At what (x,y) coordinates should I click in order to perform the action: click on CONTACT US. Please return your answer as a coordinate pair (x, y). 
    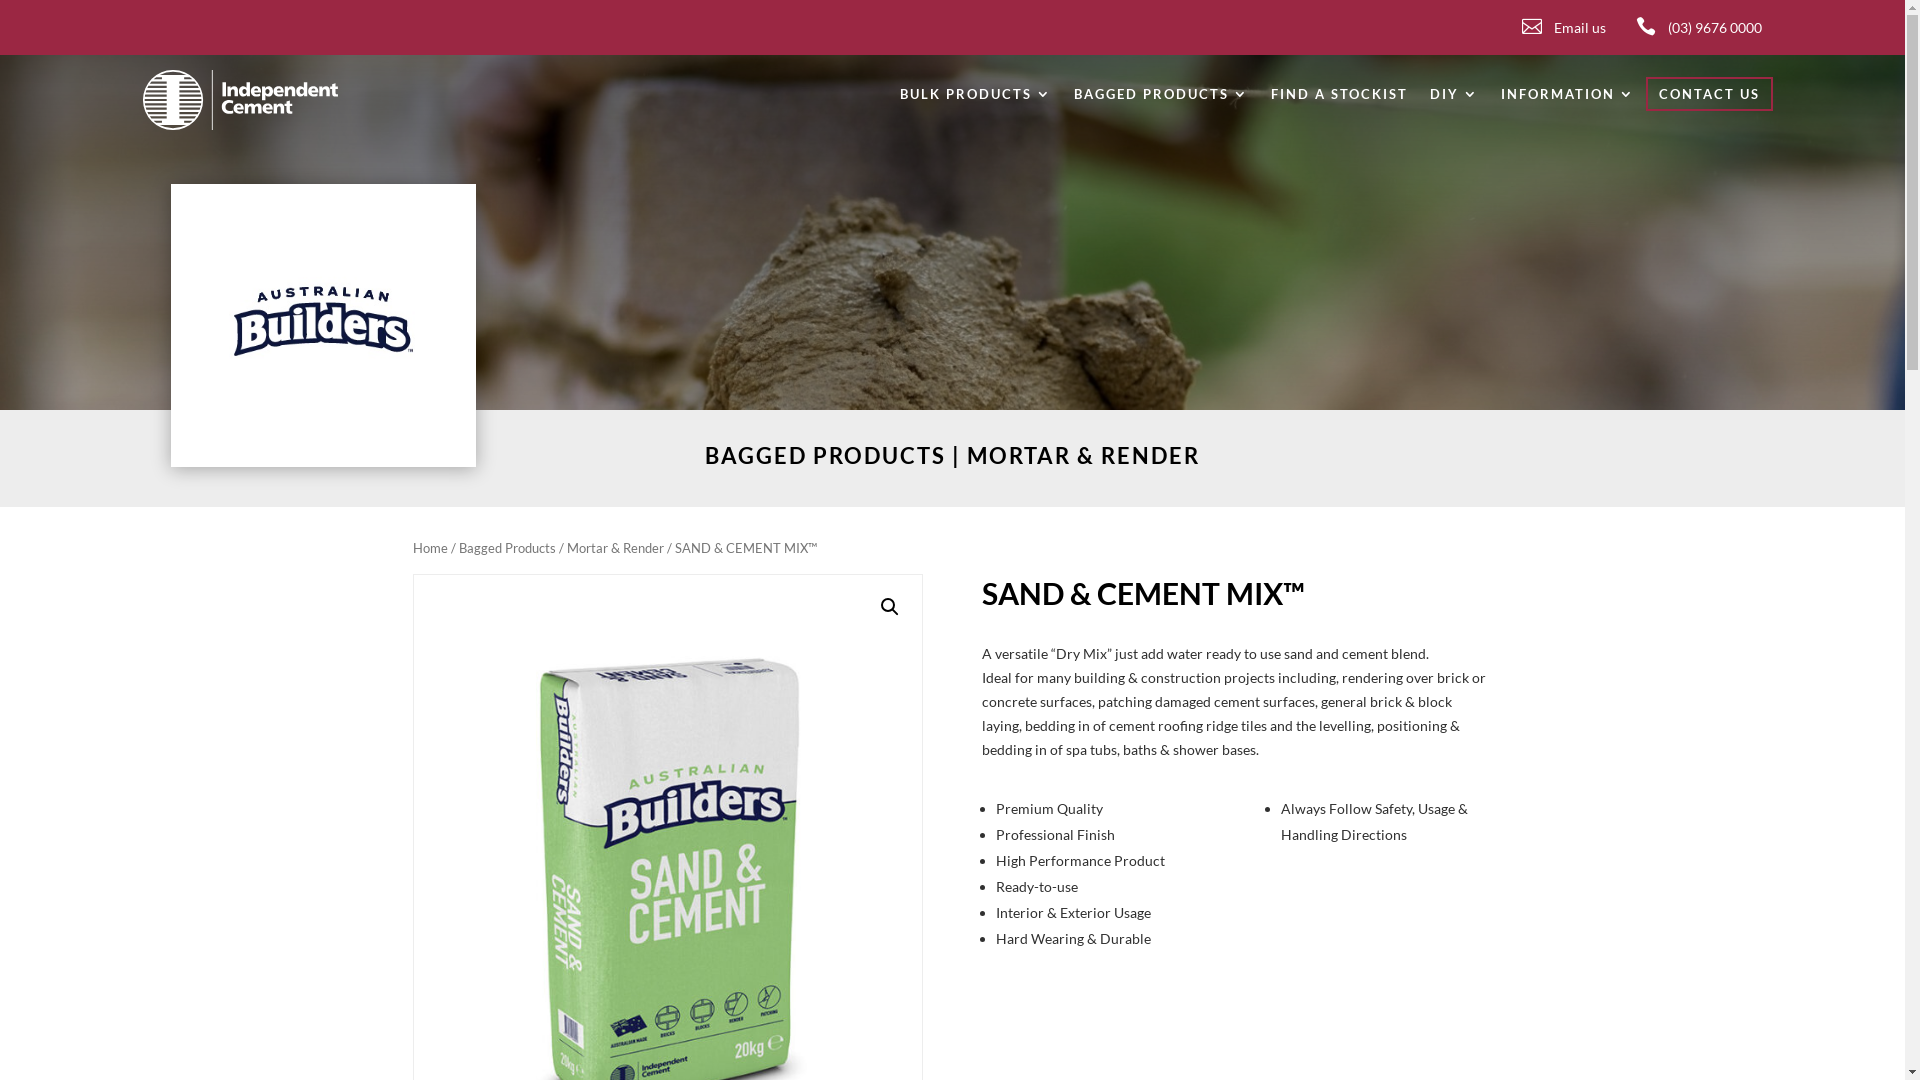
    Looking at the image, I should click on (1710, 98).